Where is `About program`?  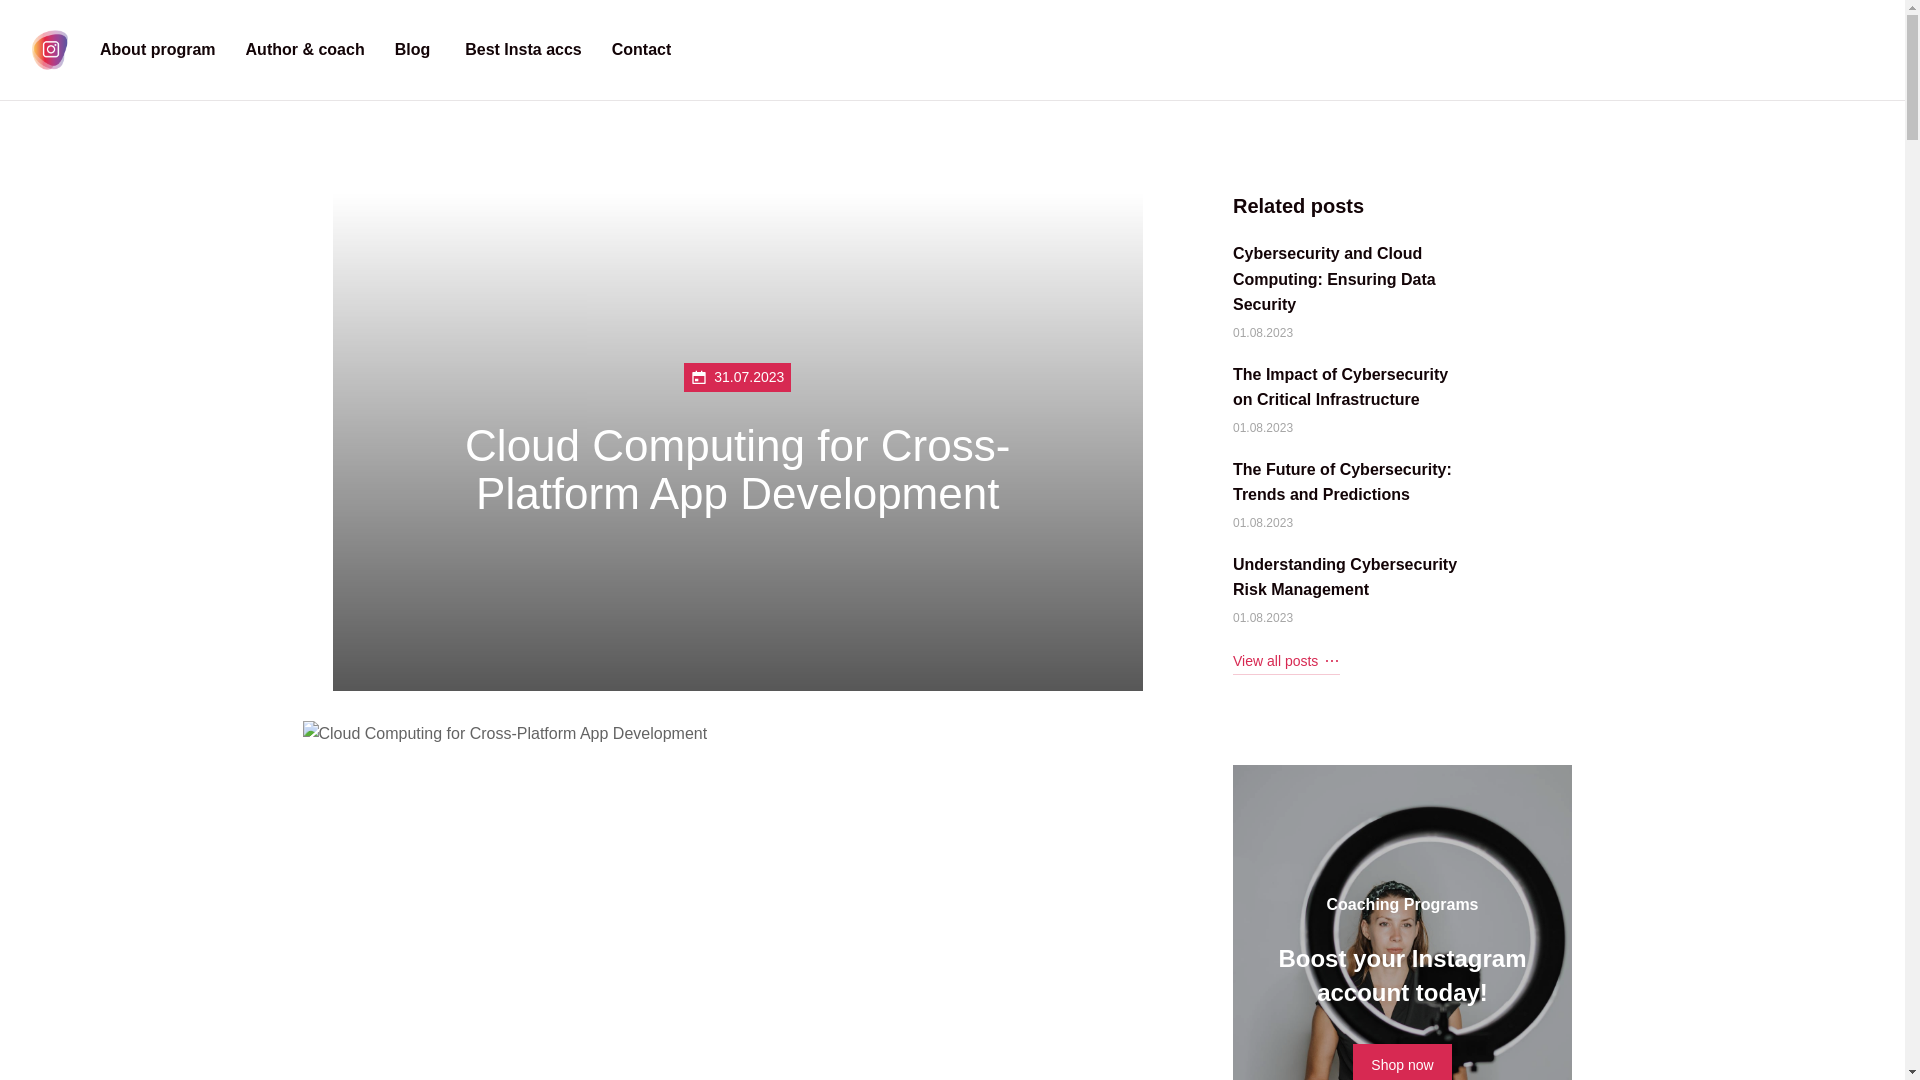 About program is located at coordinates (157, 49).